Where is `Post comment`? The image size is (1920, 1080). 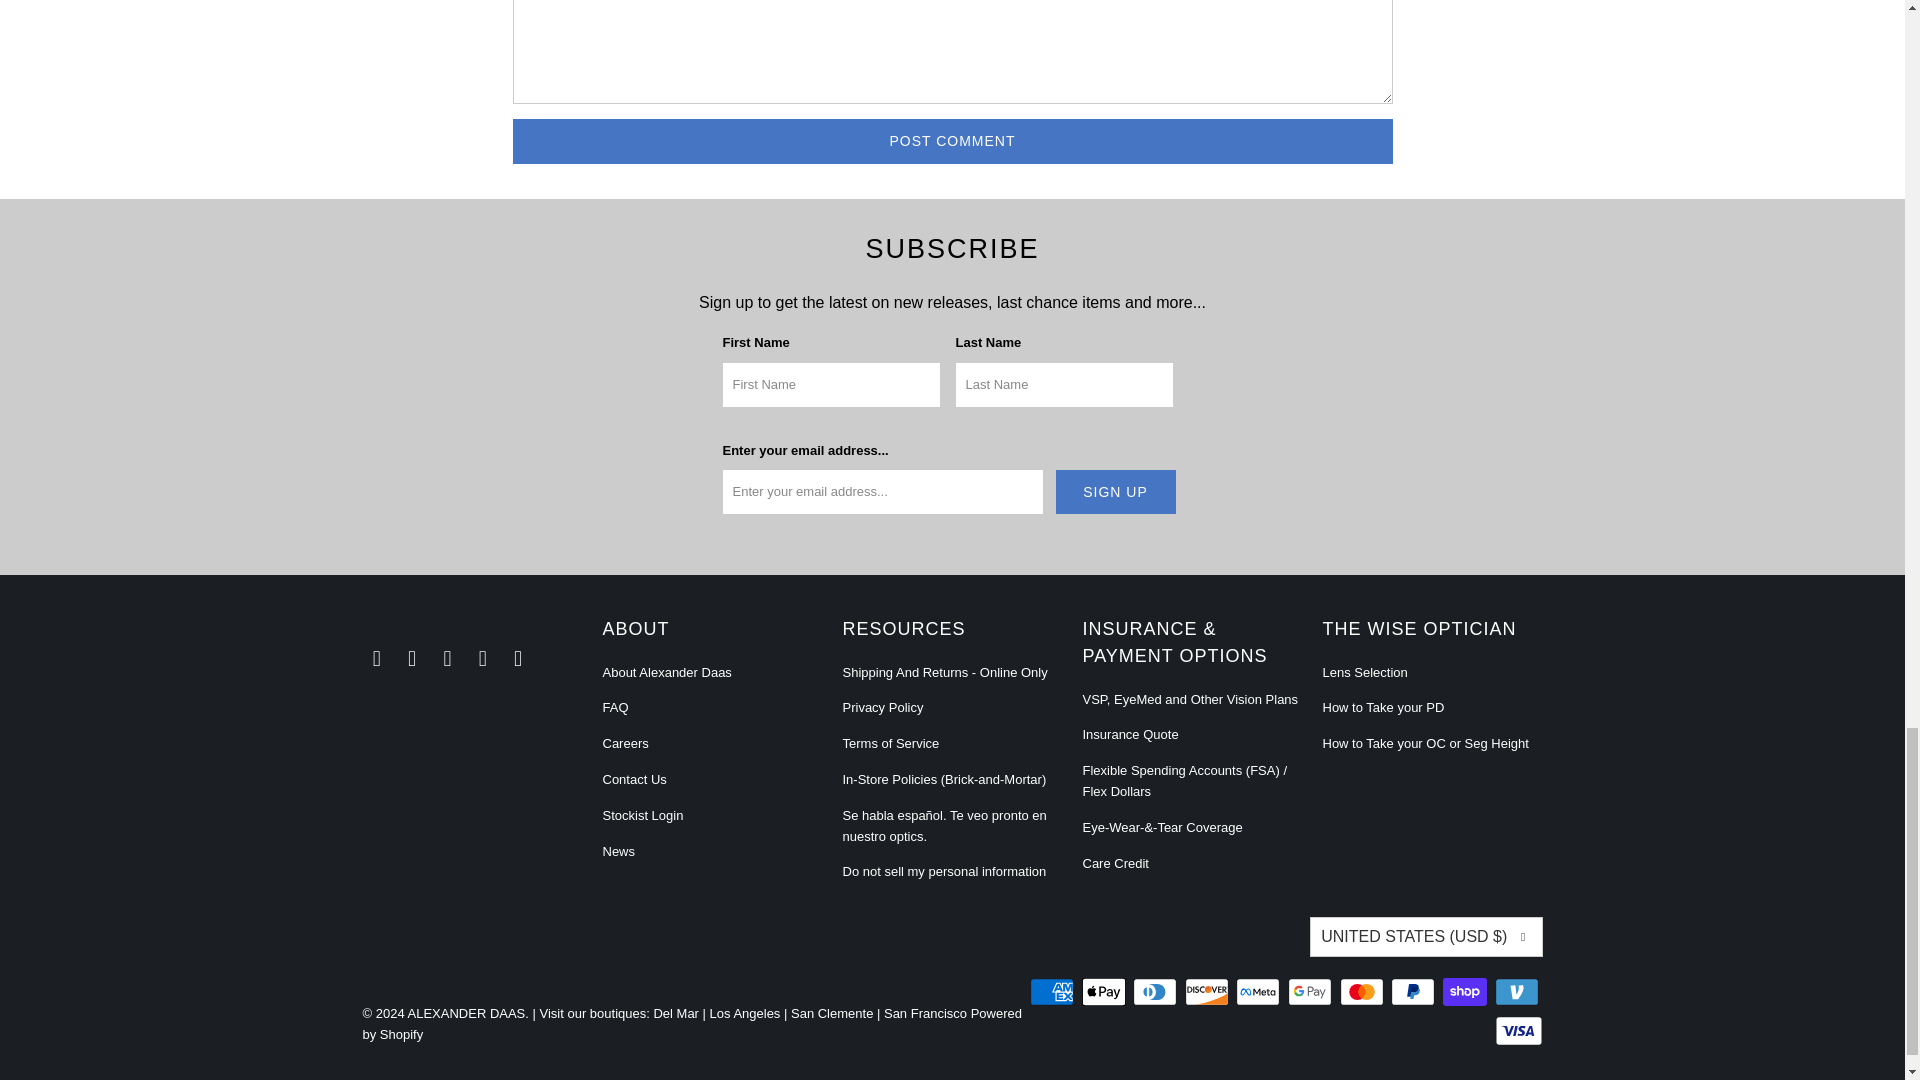 Post comment is located at coordinates (952, 141).